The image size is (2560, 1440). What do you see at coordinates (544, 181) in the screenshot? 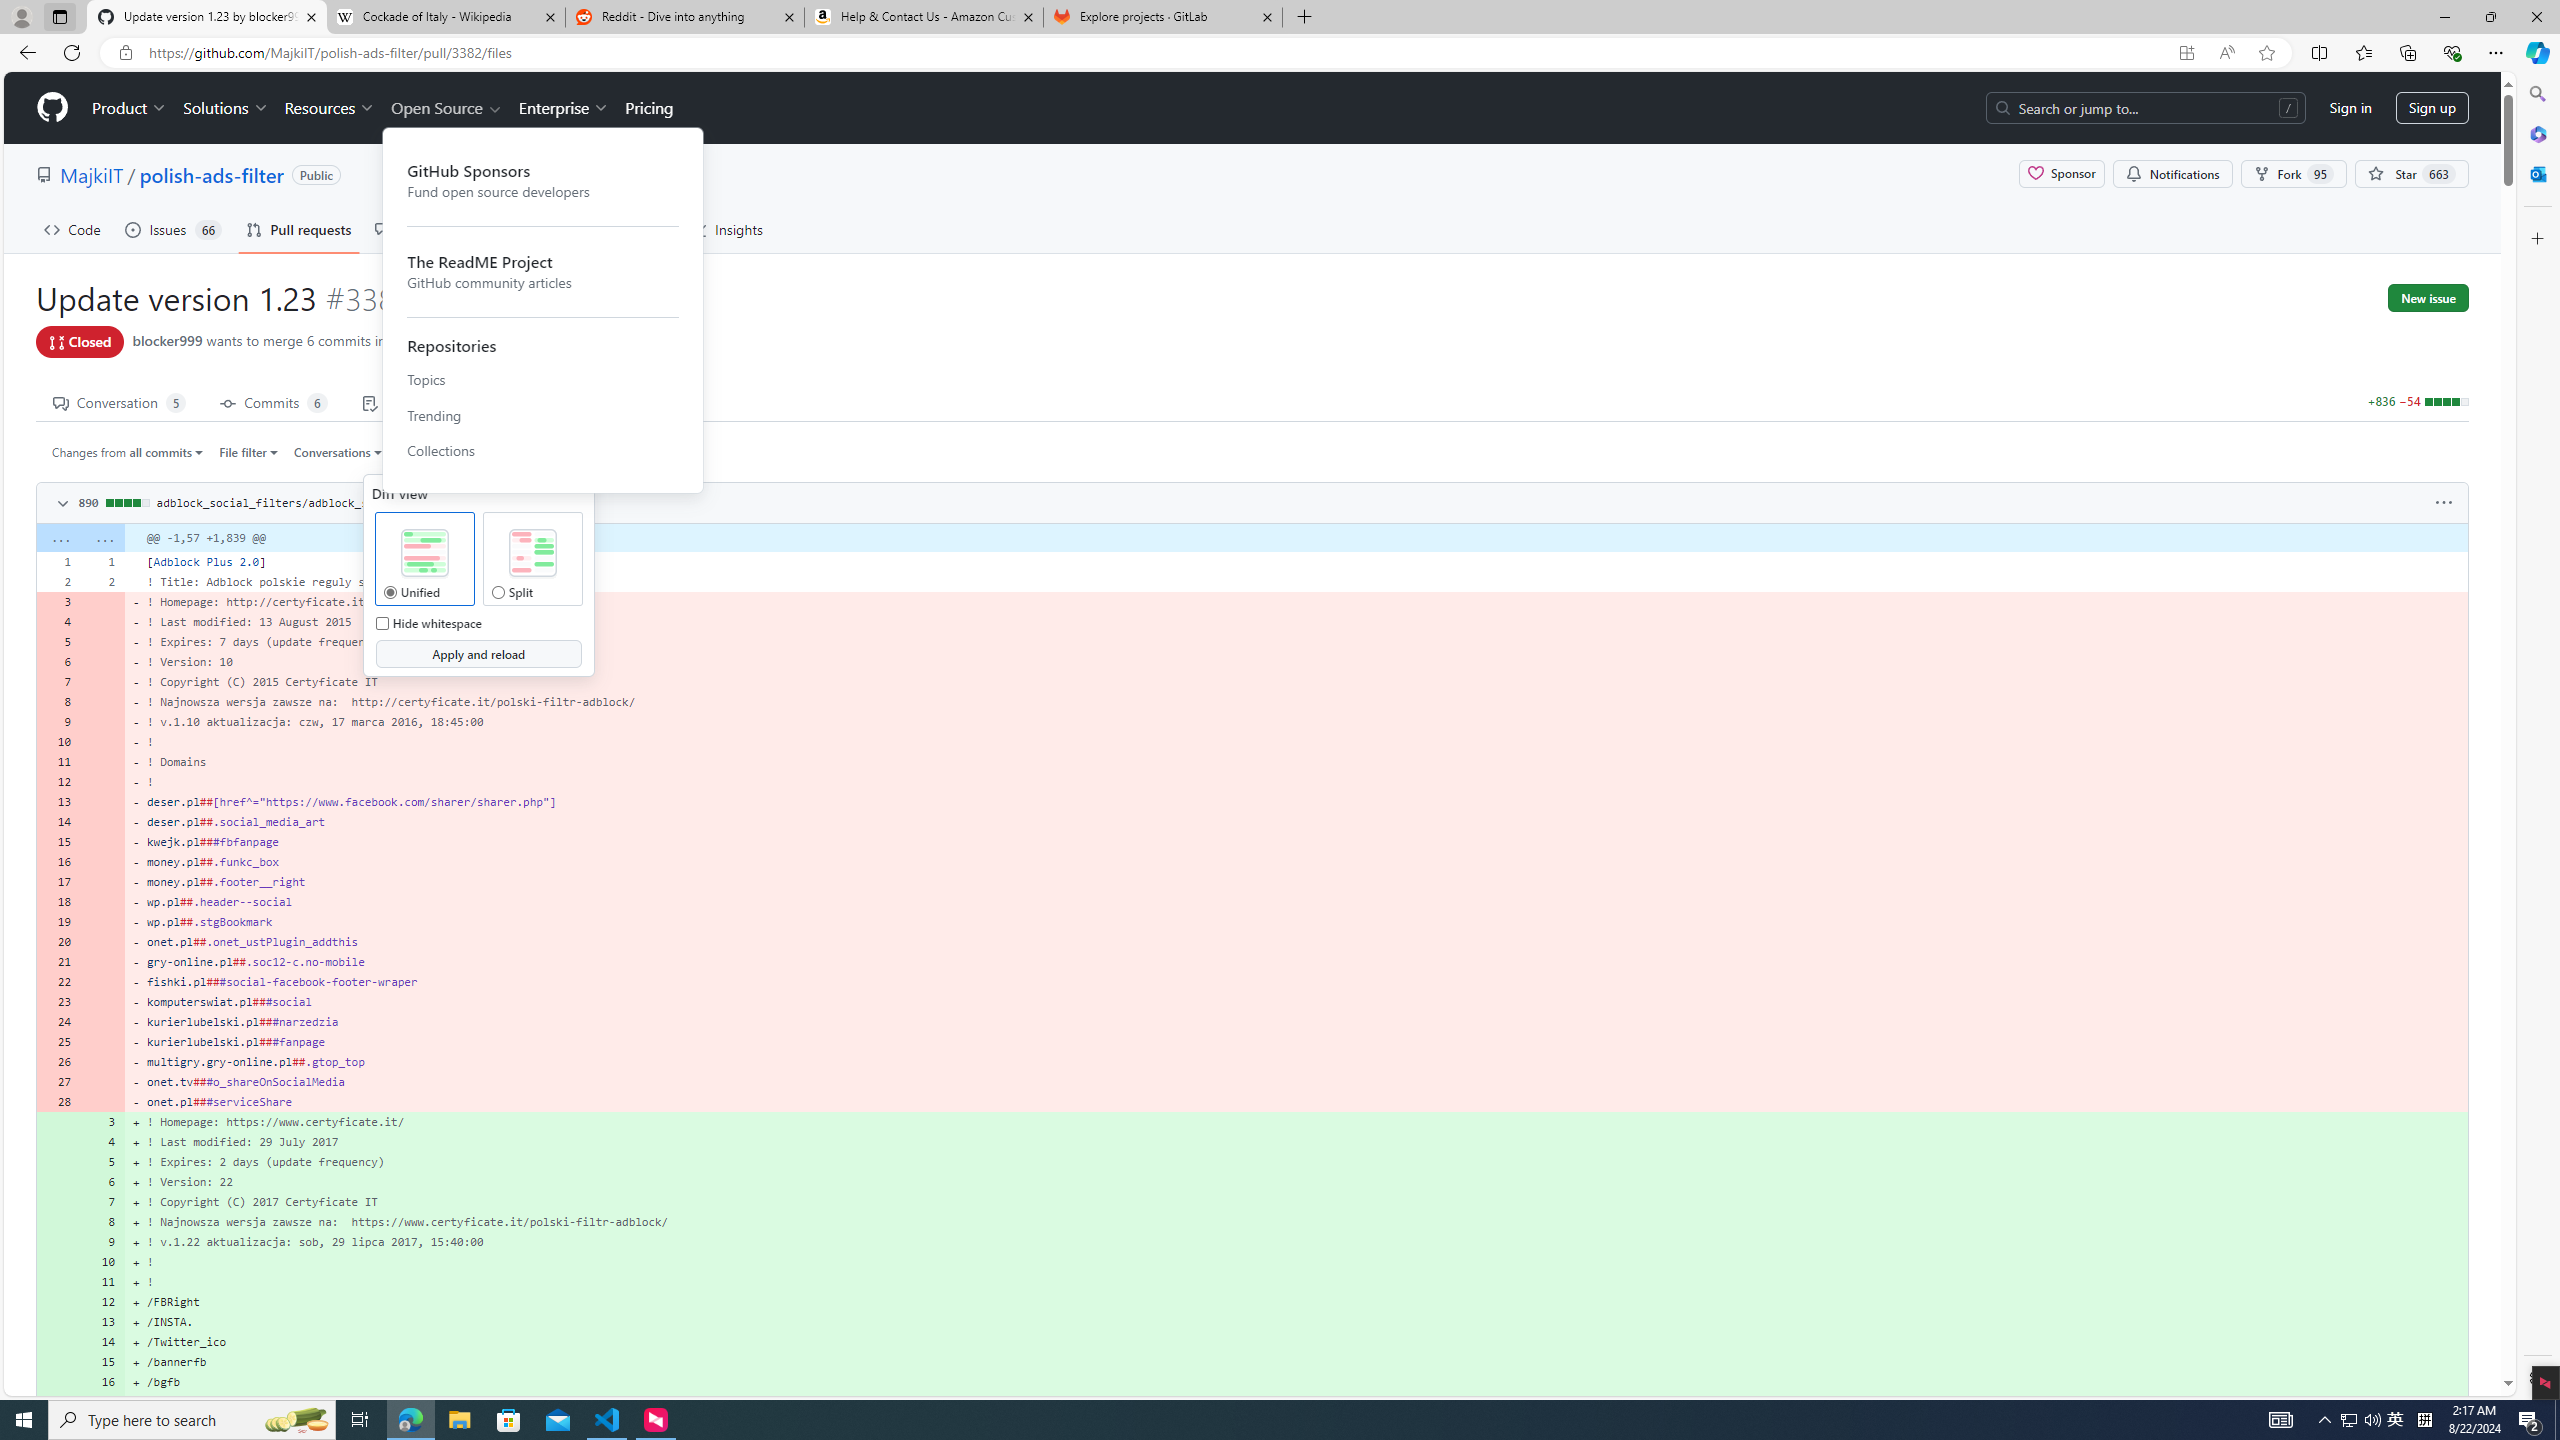
I see `GitHub SponsorsFund open source developers` at bounding box center [544, 181].